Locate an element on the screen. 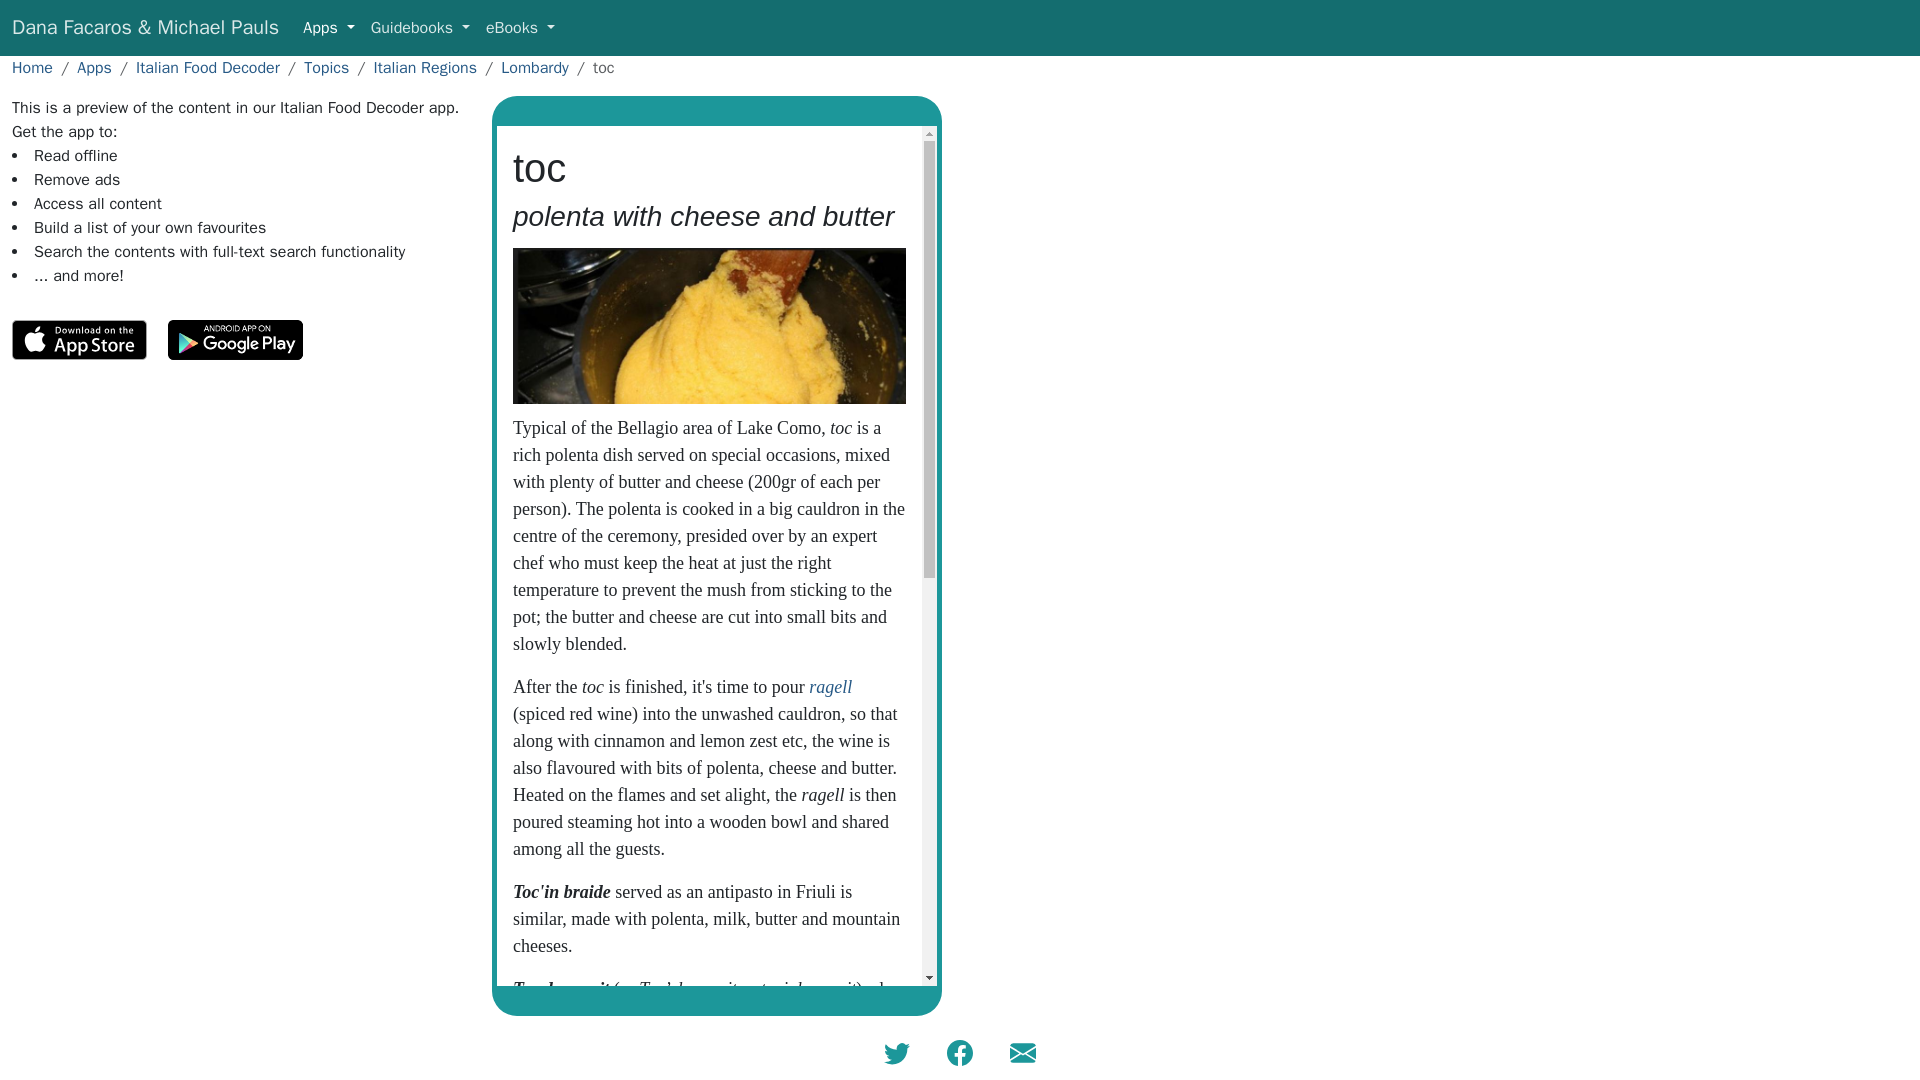 The height and width of the screenshot is (1080, 1920). Guidebooks is located at coordinates (420, 27).